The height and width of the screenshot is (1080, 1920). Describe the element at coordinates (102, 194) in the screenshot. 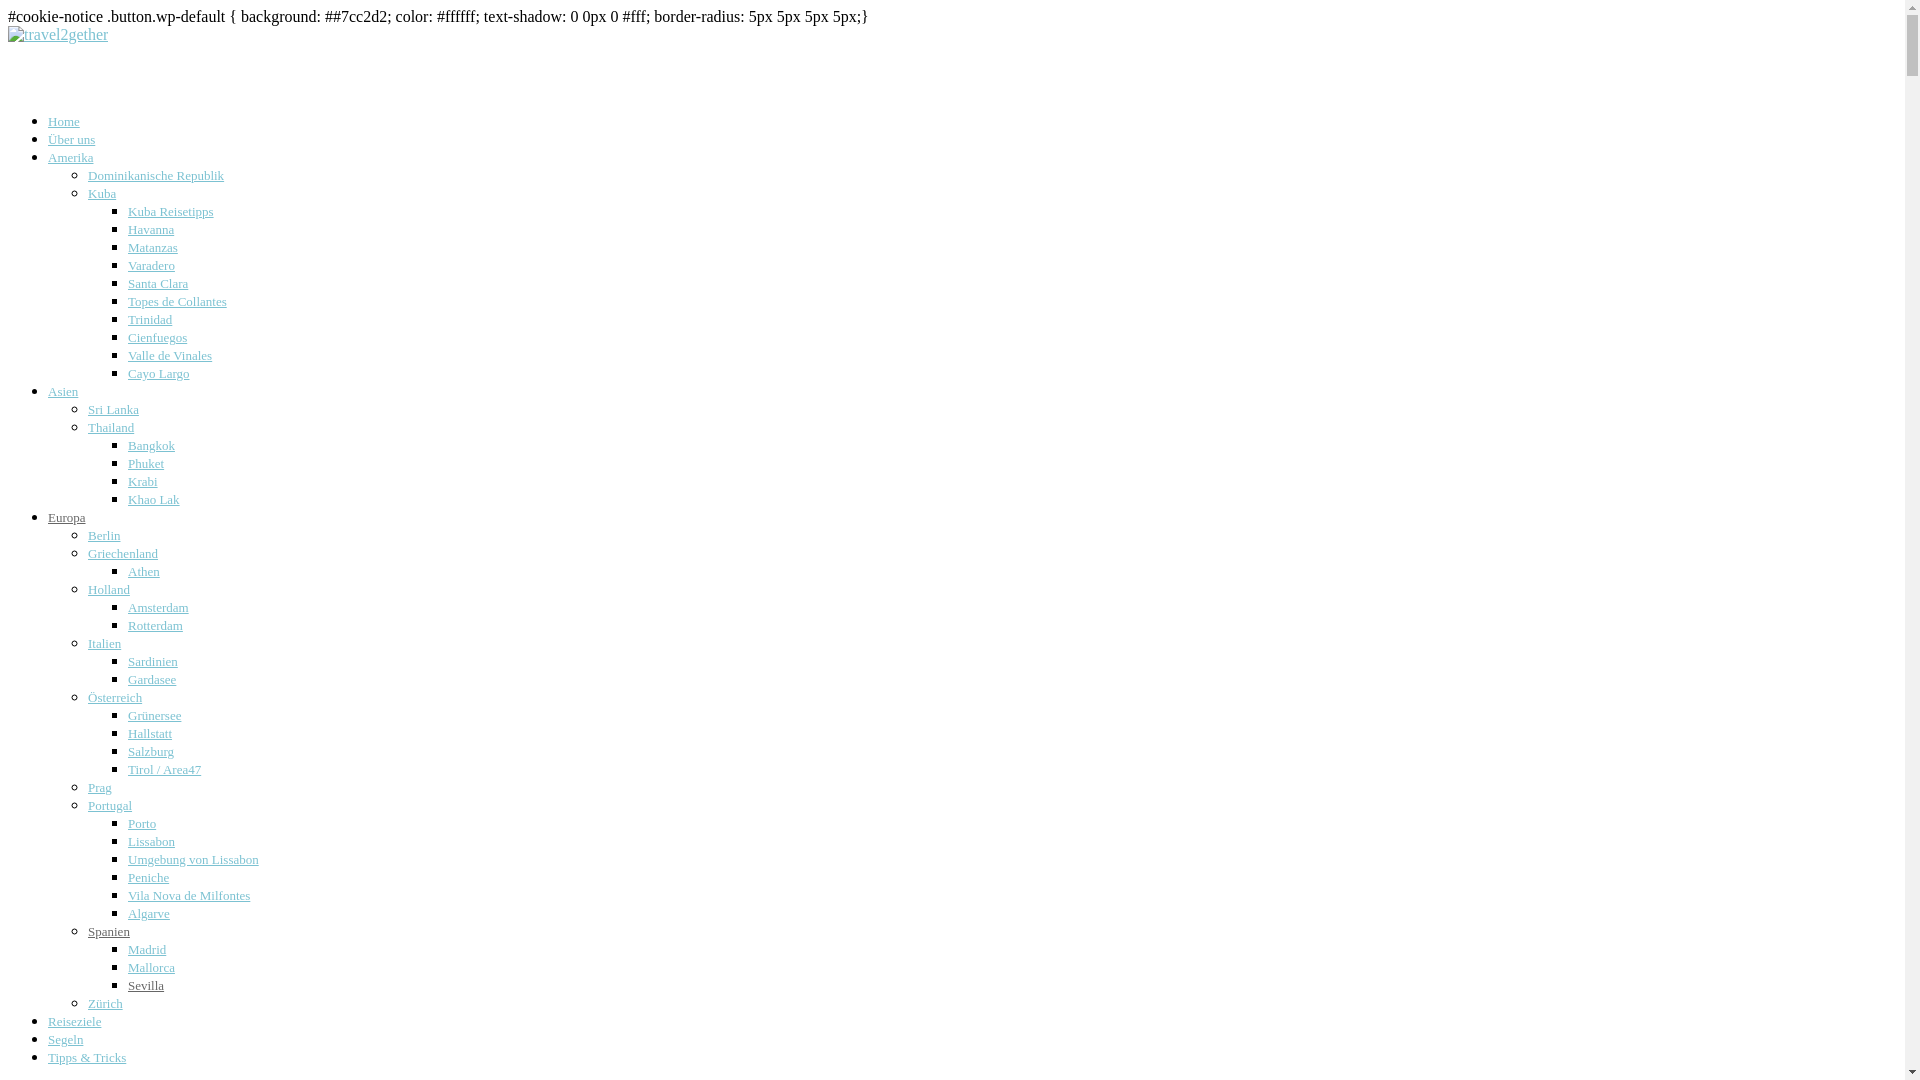

I see `Kuba` at that location.